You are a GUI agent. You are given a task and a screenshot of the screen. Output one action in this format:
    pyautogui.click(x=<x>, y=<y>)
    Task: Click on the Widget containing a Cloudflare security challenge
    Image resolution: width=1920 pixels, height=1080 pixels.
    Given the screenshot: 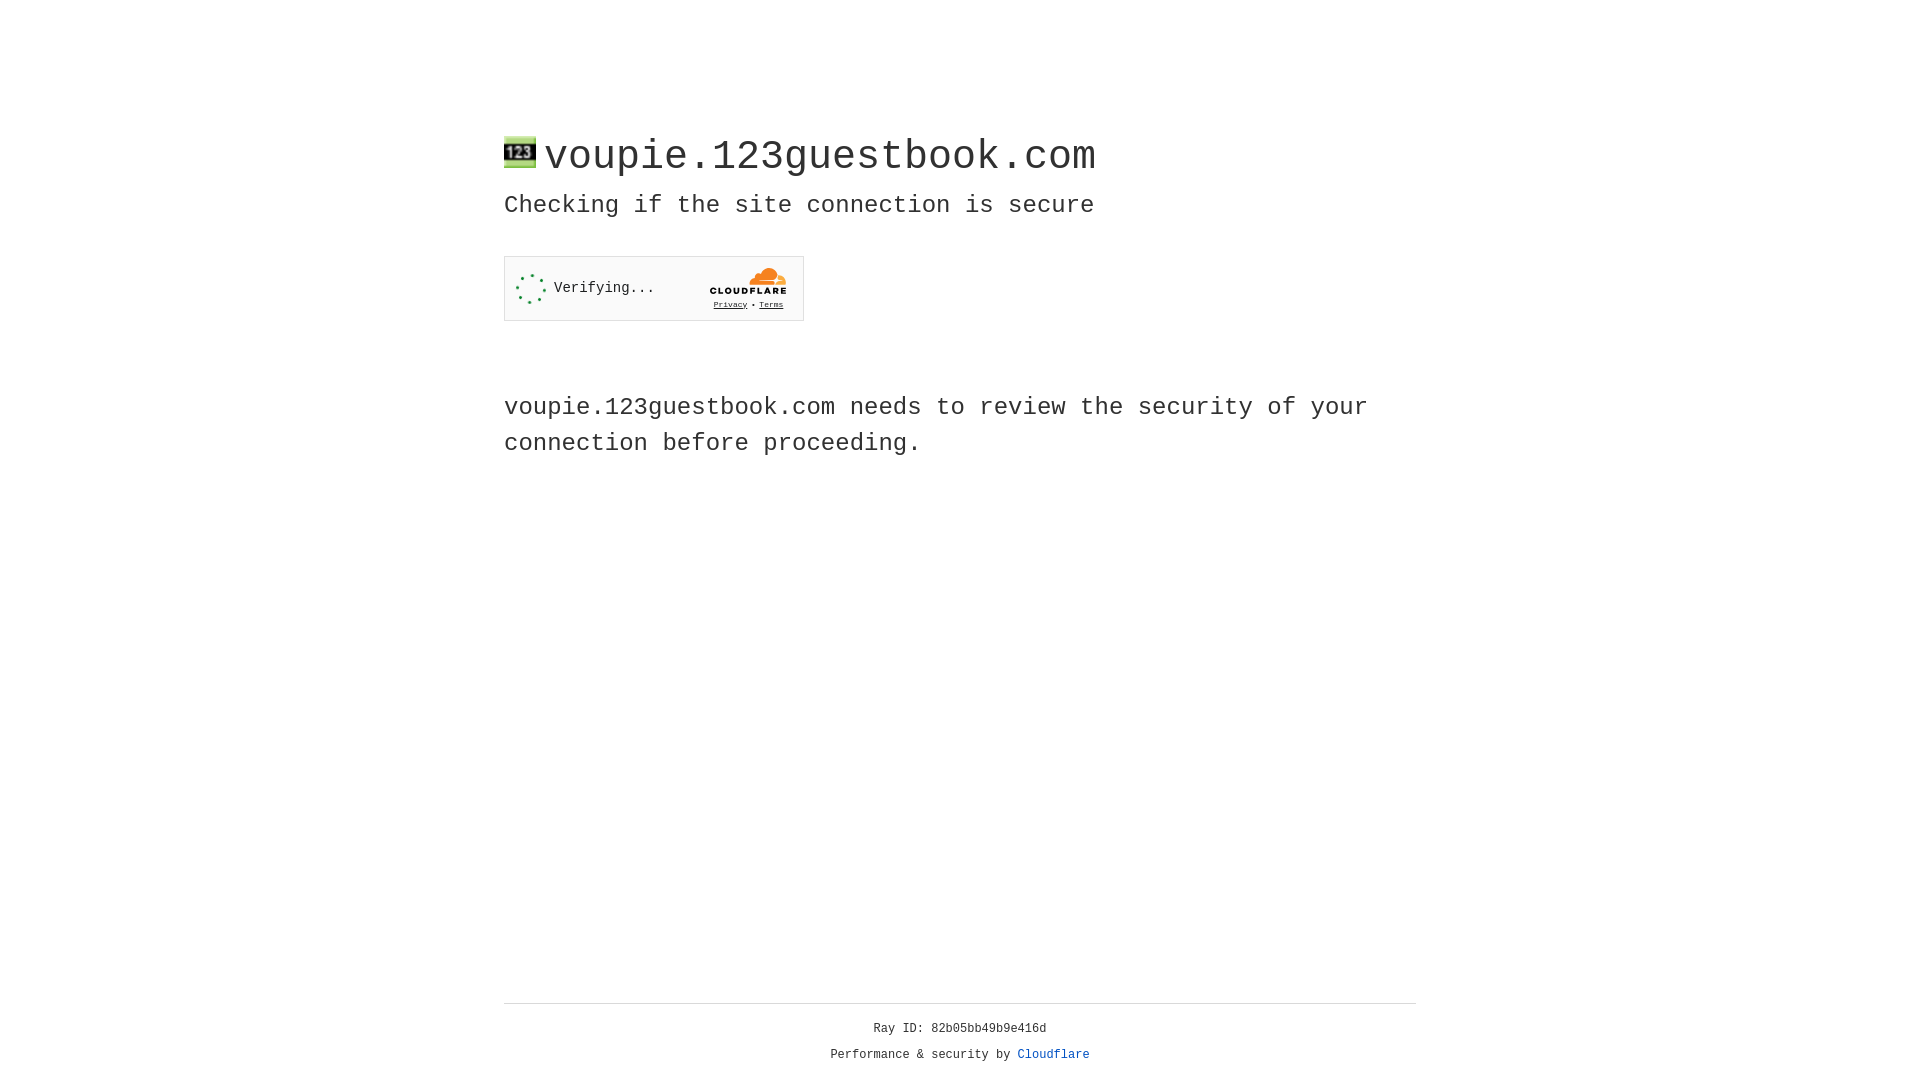 What is the action you would take?
    pyautogui.click(x=654, y=288)
    